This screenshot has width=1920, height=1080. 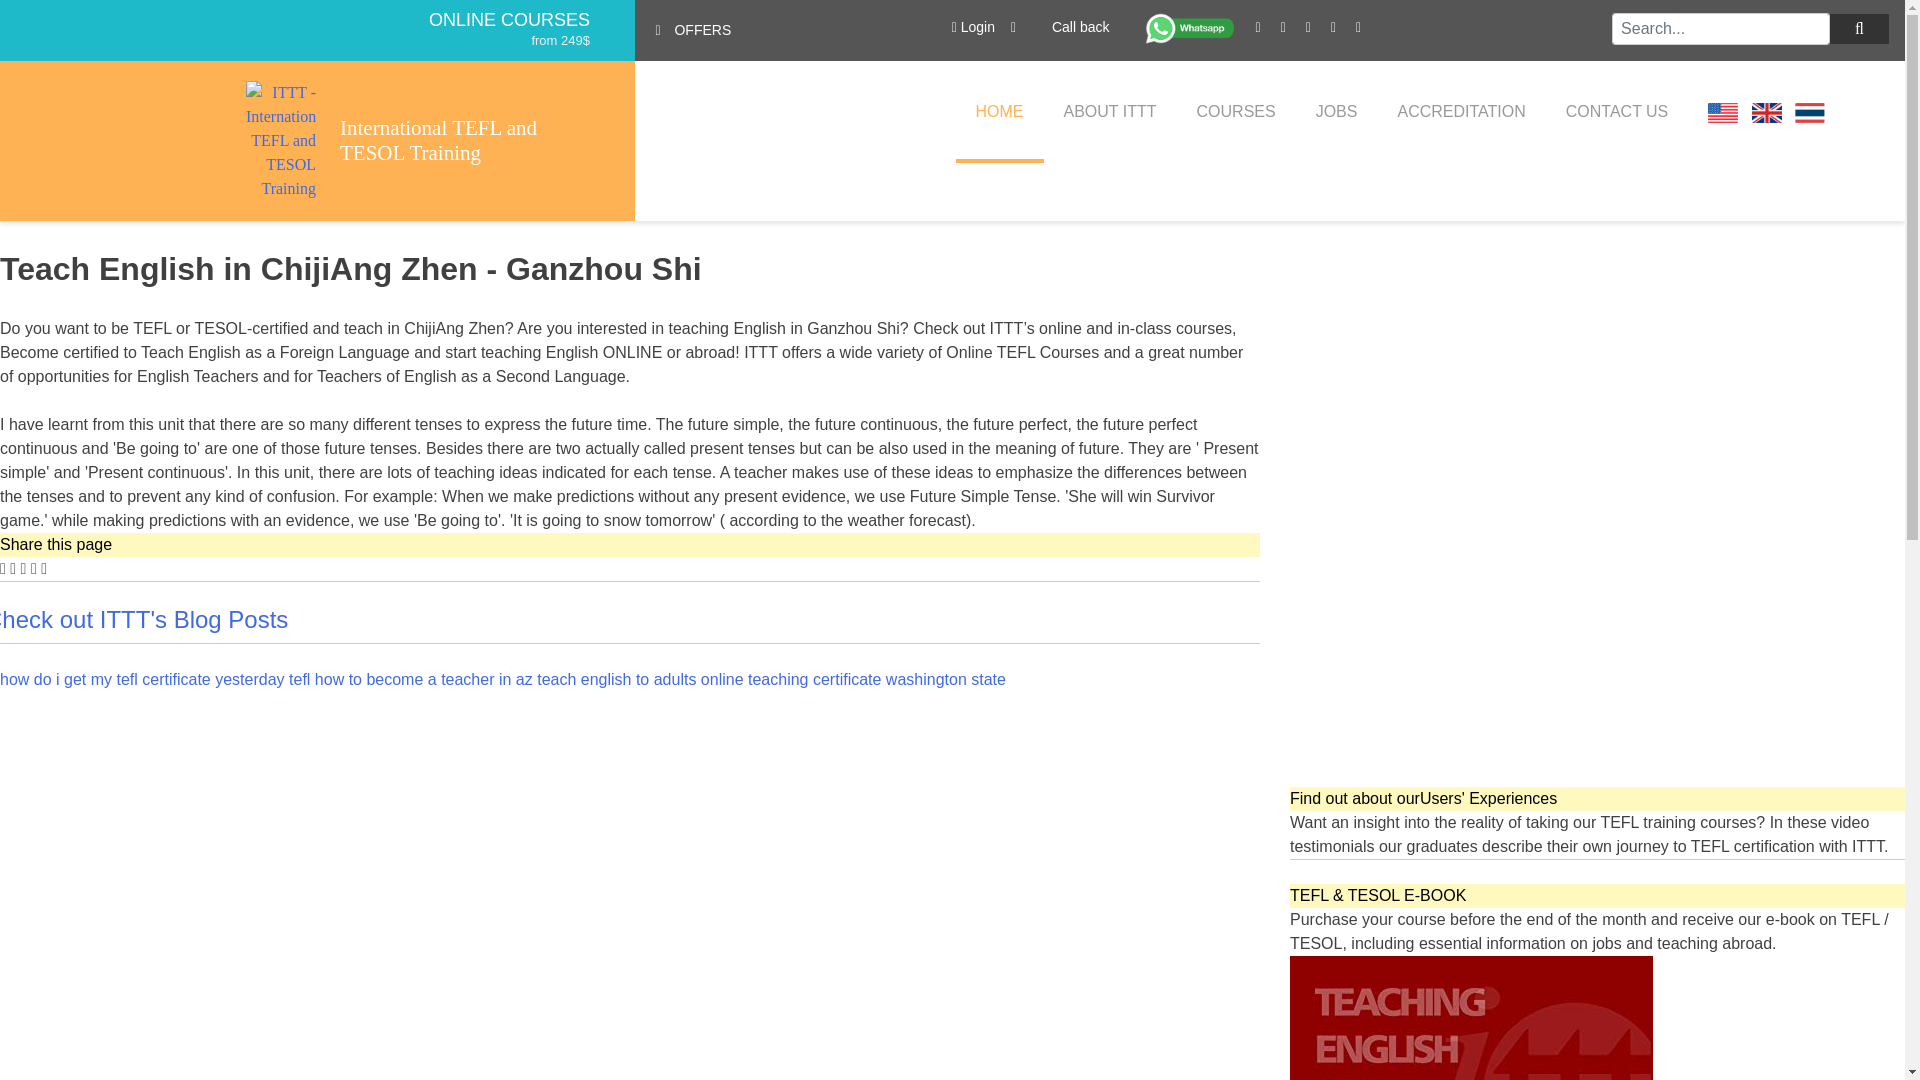 I want to click on HOME, so click(x=1000, y=112).